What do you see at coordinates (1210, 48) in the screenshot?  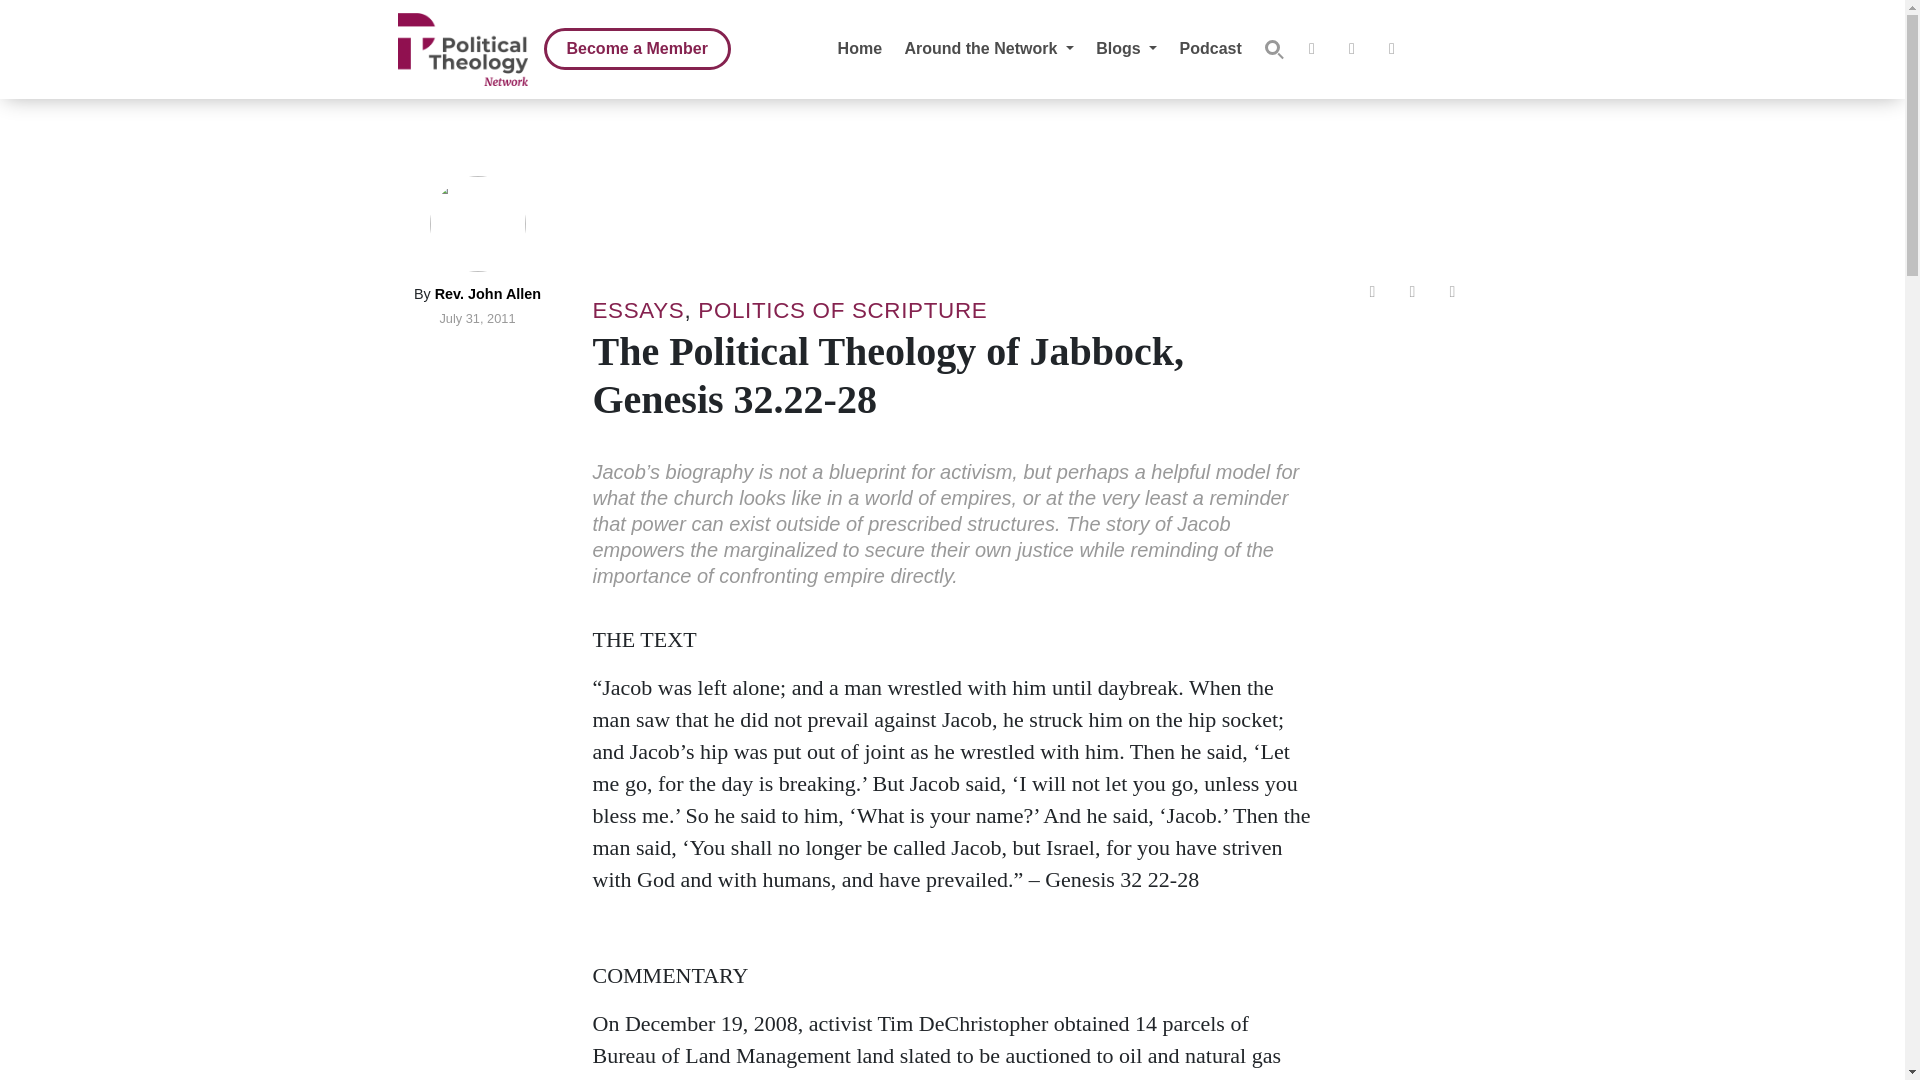 I see `Podcast` at bounding box center [1210, 48].